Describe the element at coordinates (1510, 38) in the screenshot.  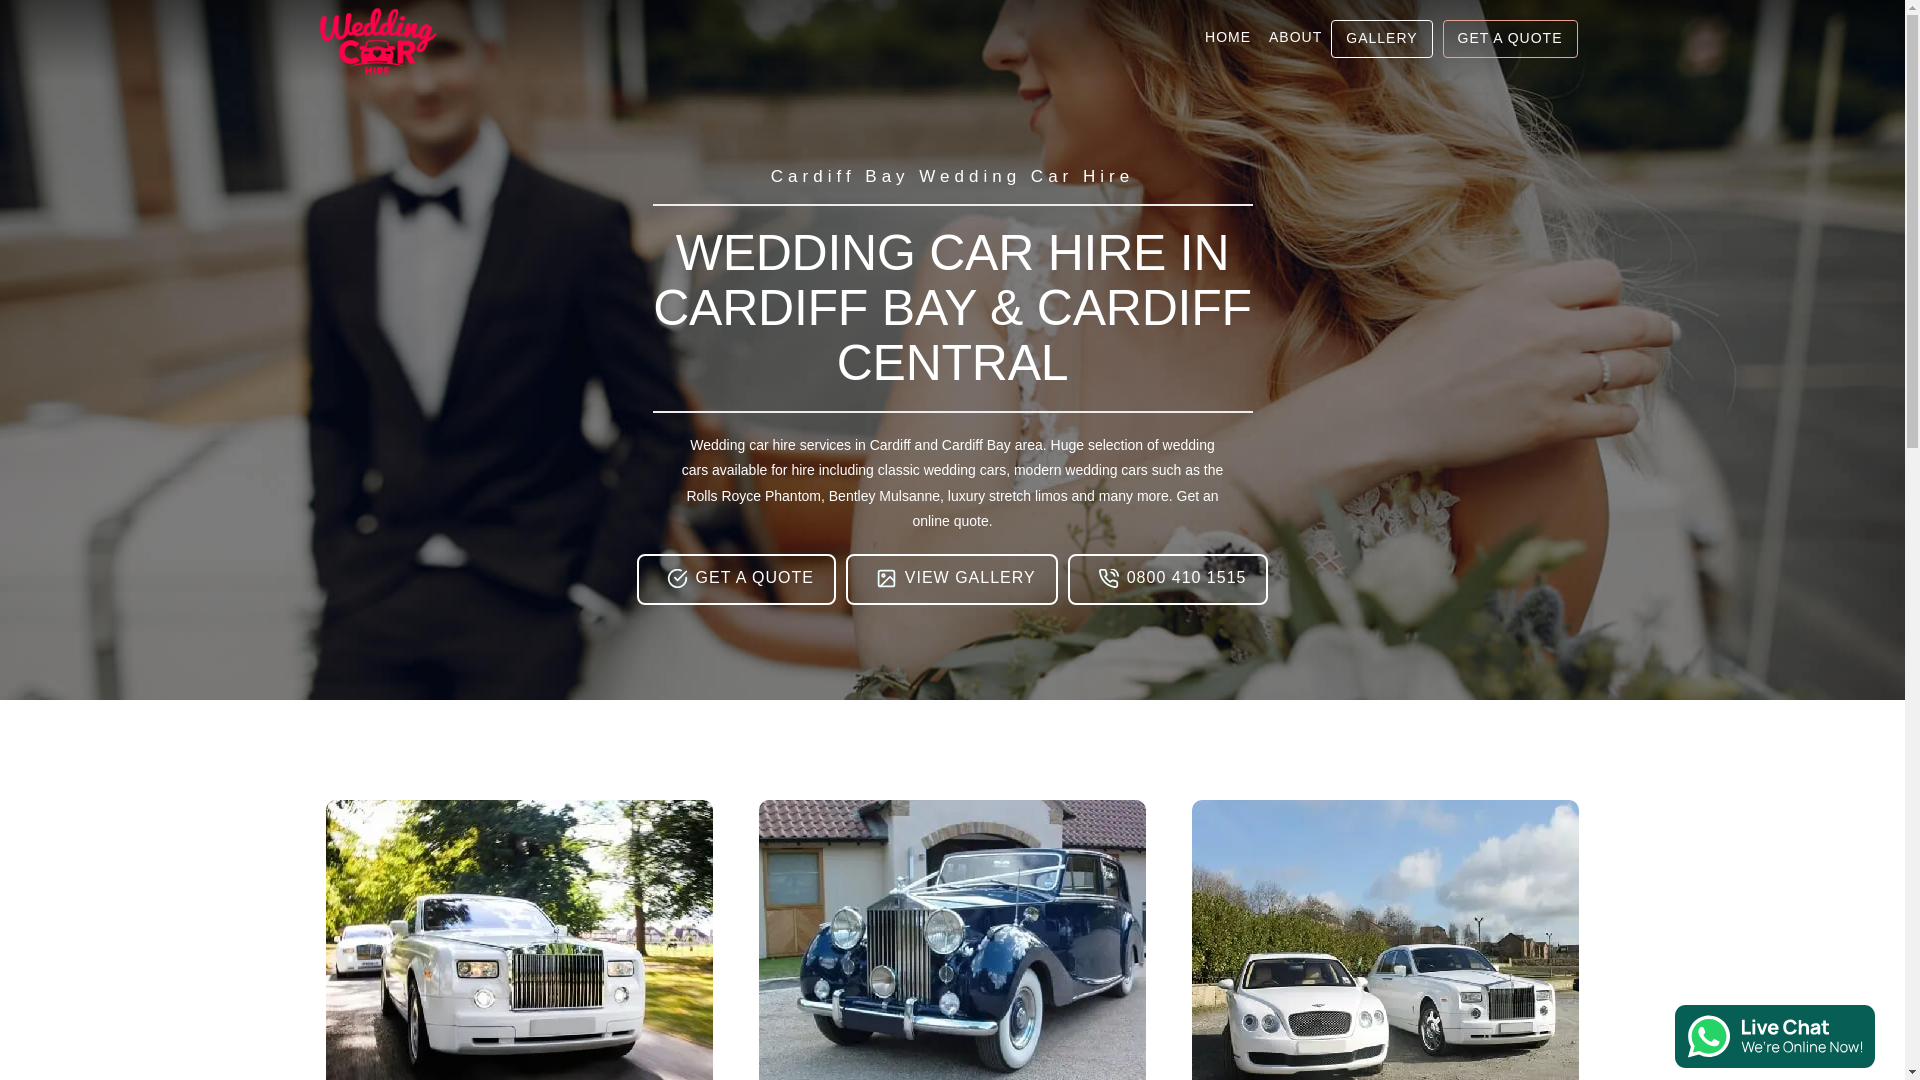
I see `Get A Quote` at that location.